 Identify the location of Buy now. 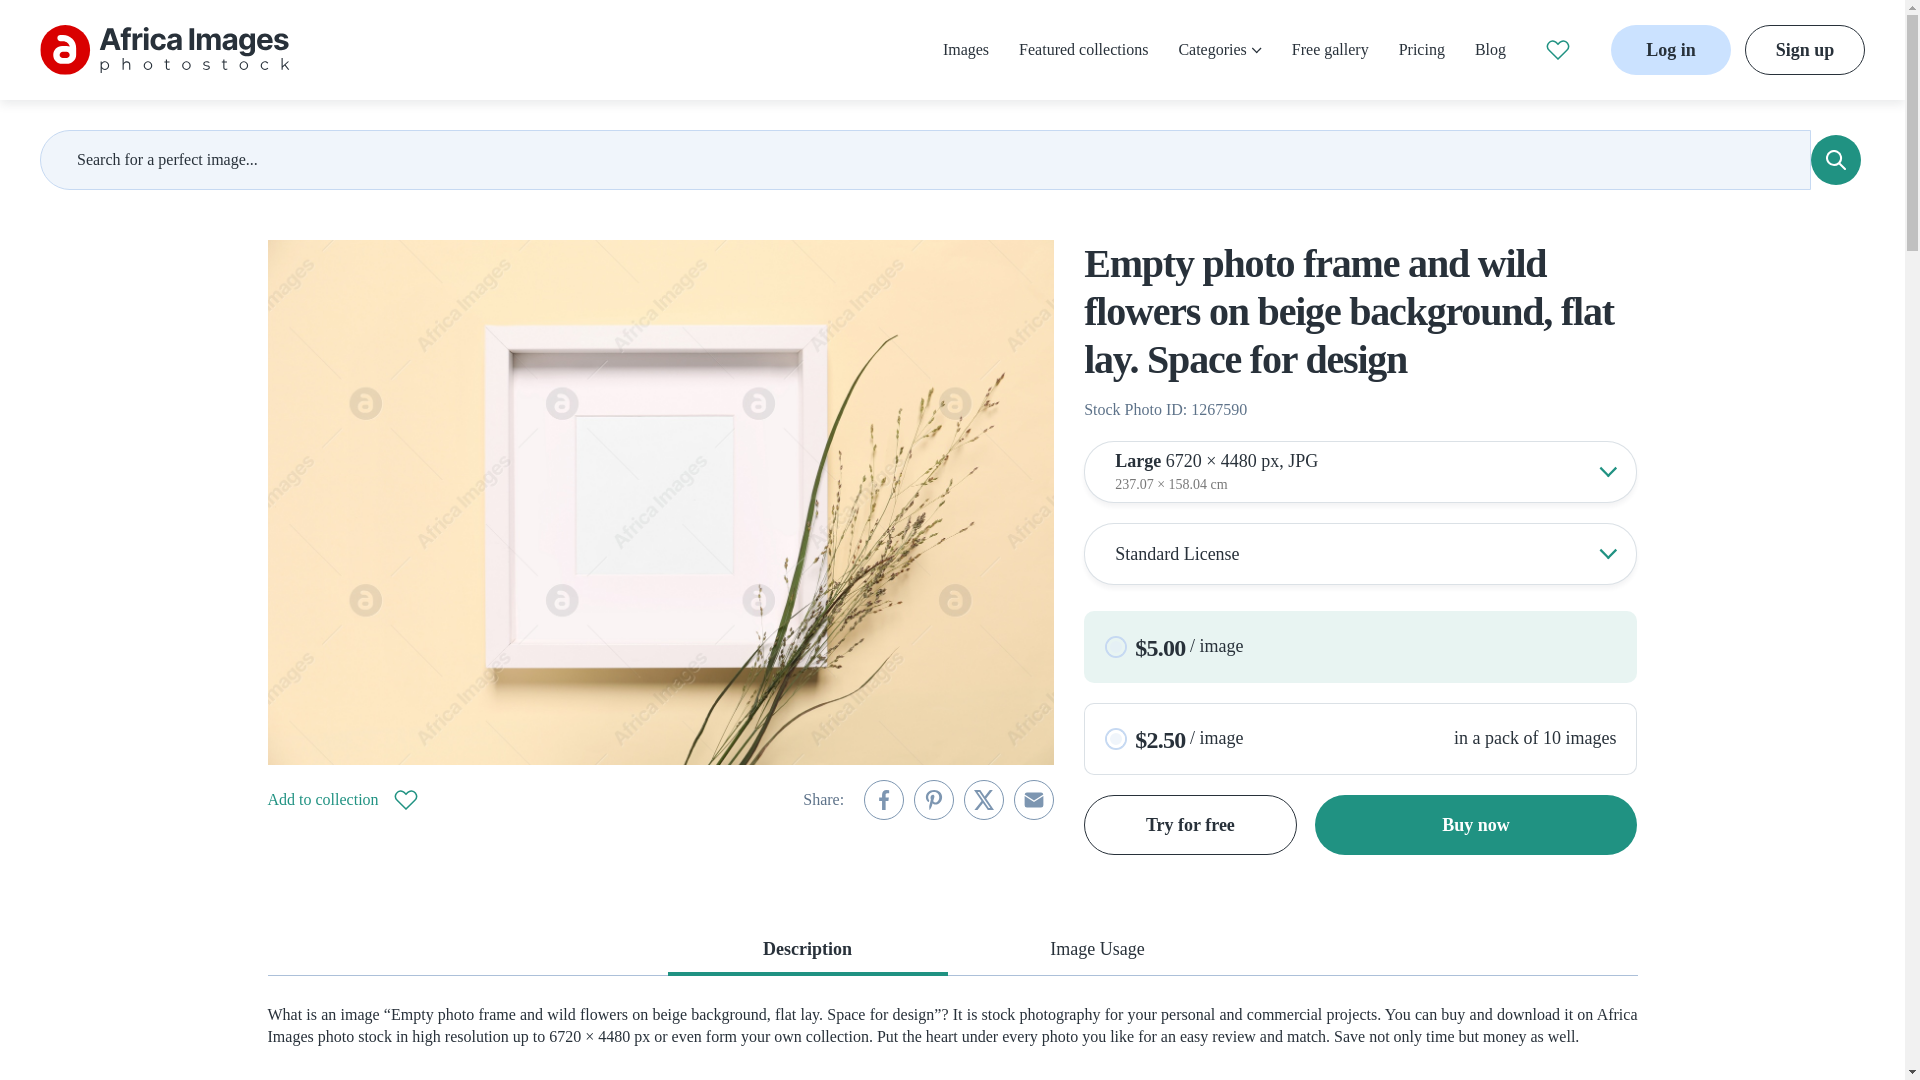
(1476, 824).